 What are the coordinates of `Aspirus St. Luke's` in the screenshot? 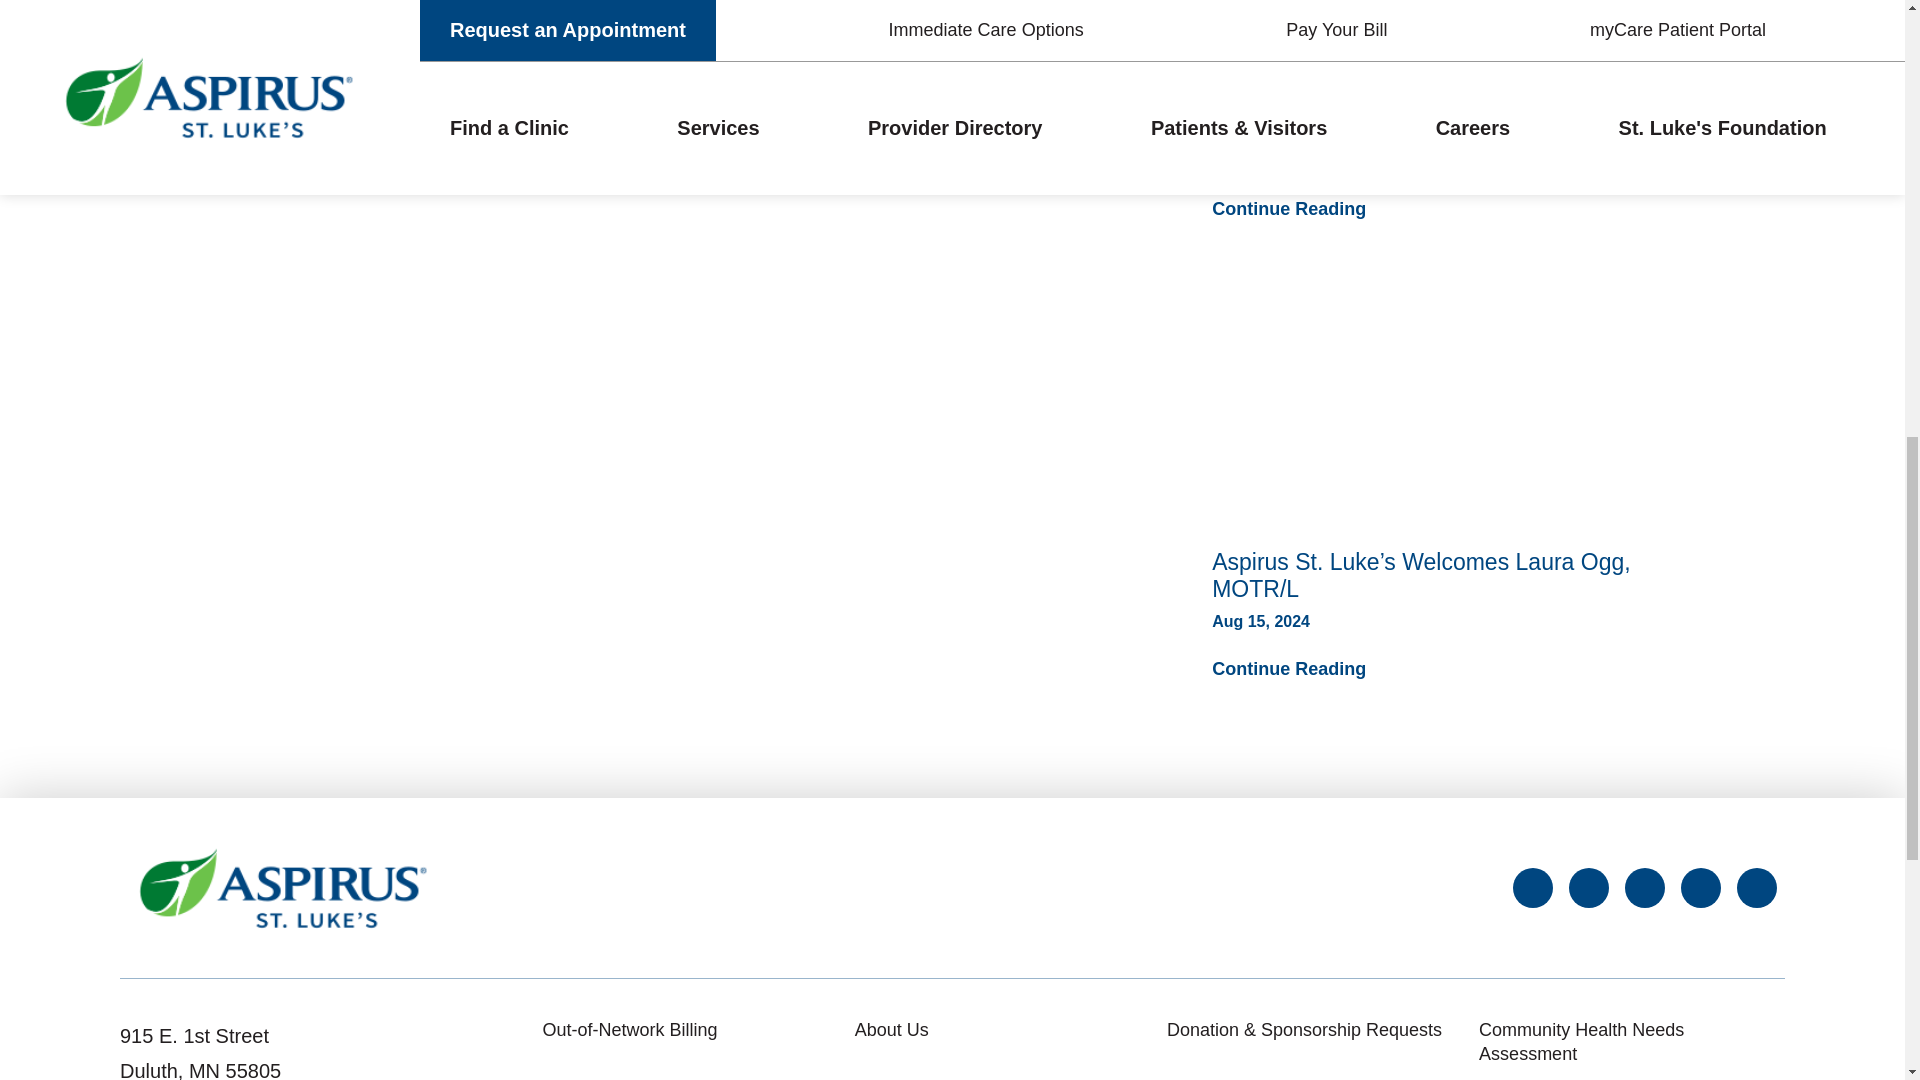 It's located at (283, 888).